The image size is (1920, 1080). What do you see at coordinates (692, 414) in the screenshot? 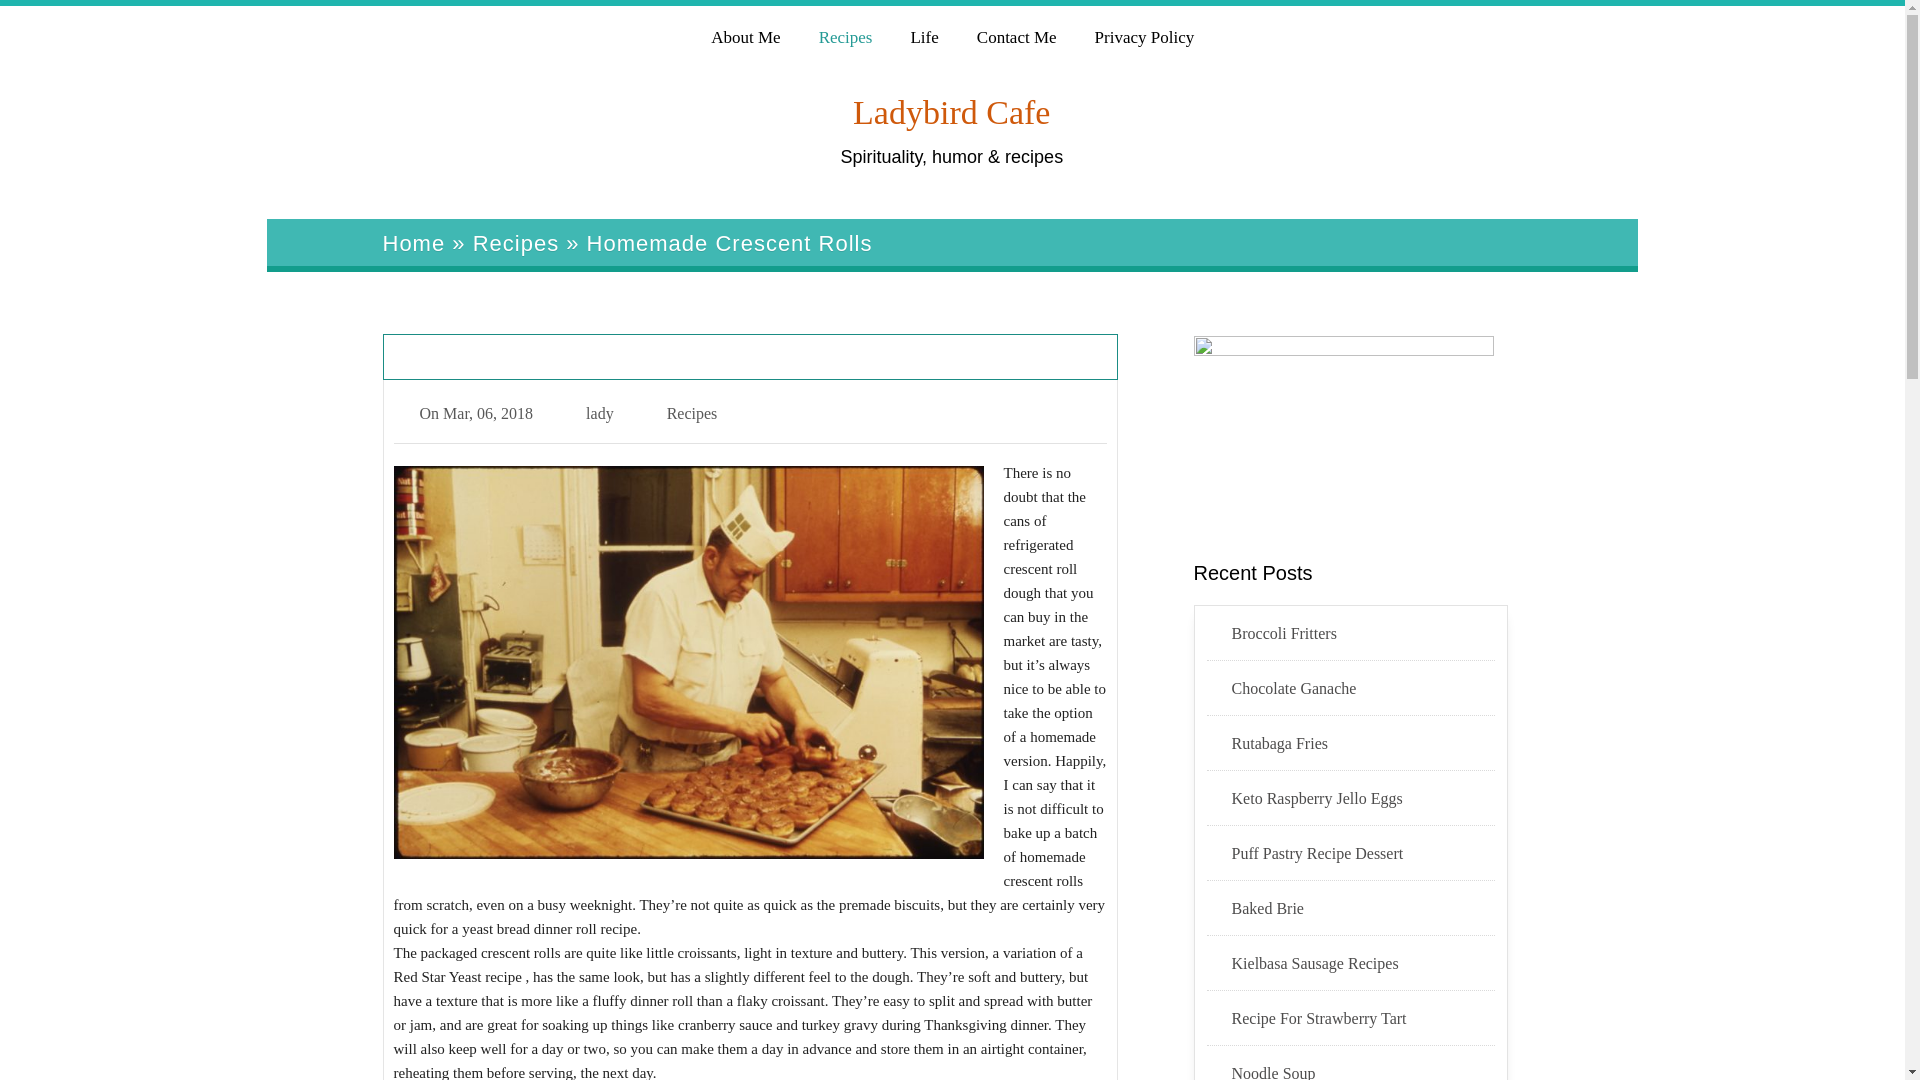
I see `Recipes` at bounding box center [692, 414].